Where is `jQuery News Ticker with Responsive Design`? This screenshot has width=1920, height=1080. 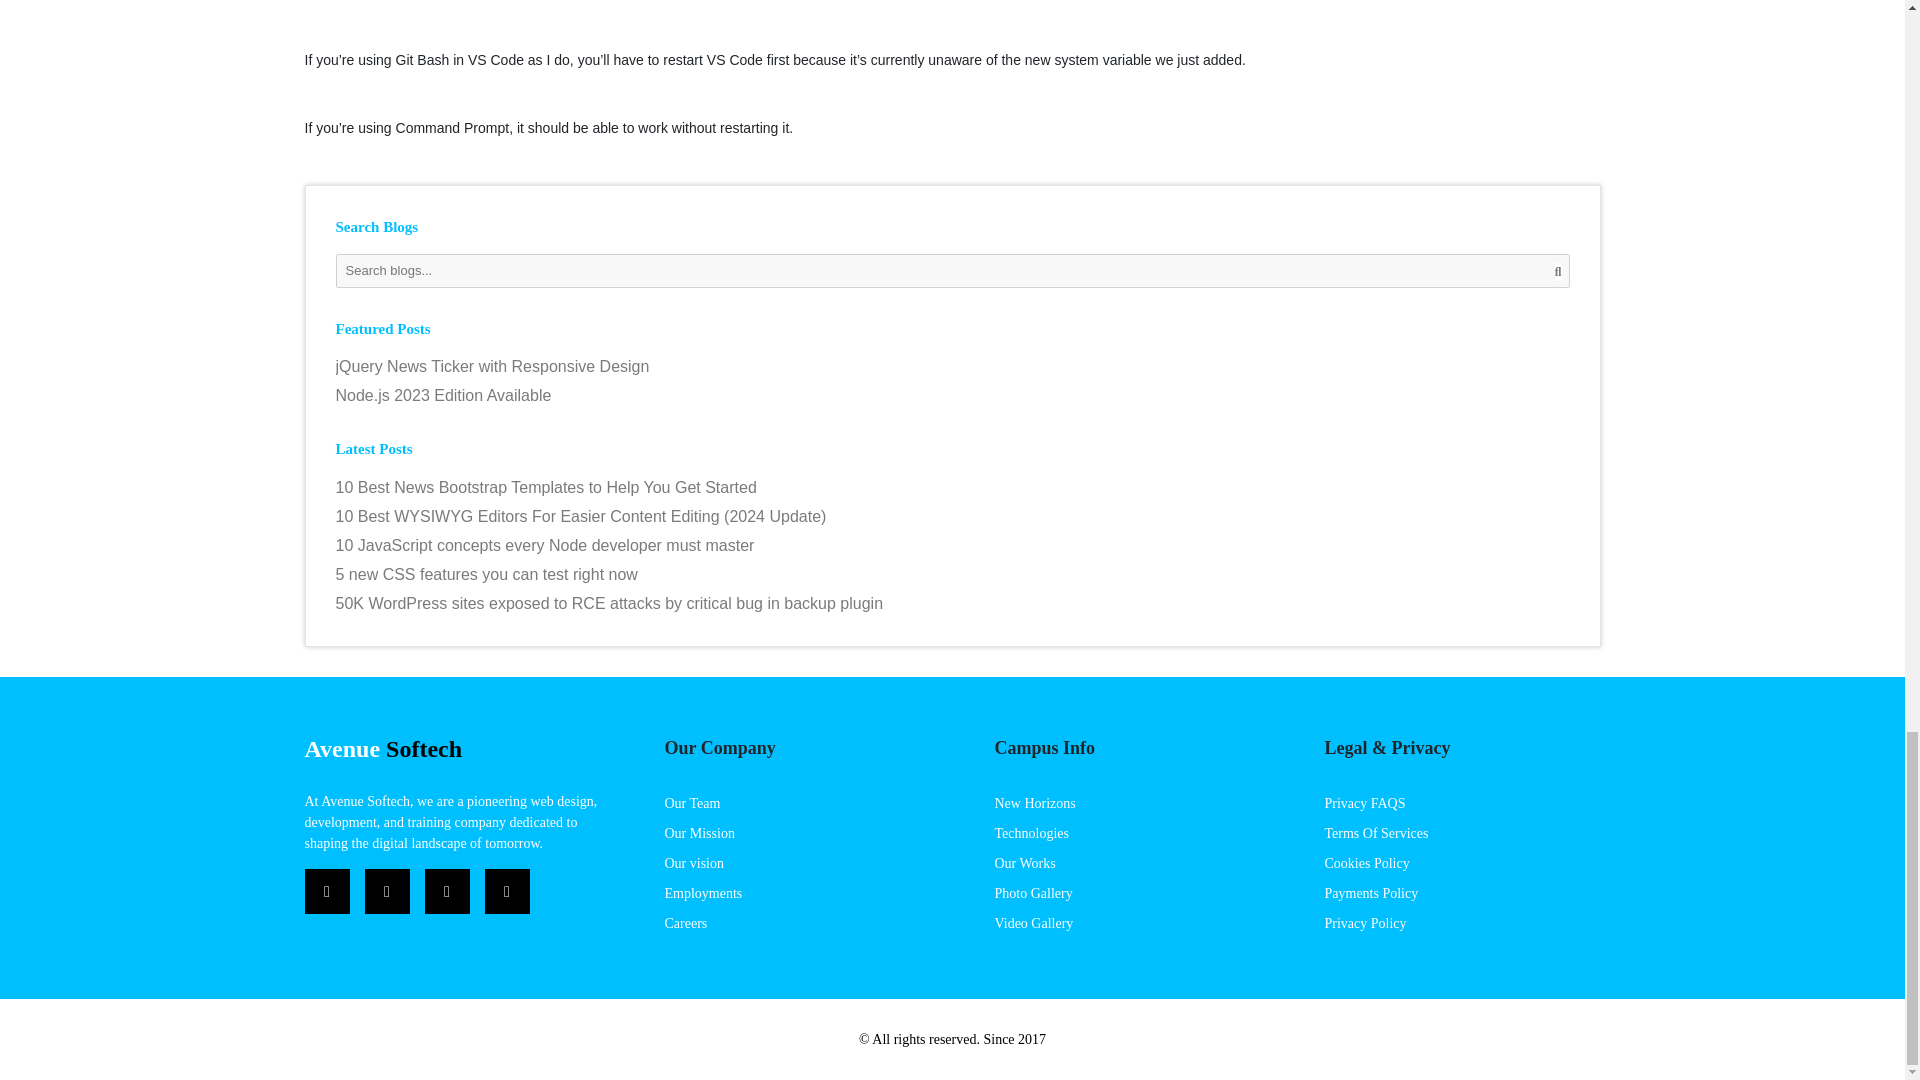
jQuery News Ticker with Responsive Design is located at coordinates (953, 367).